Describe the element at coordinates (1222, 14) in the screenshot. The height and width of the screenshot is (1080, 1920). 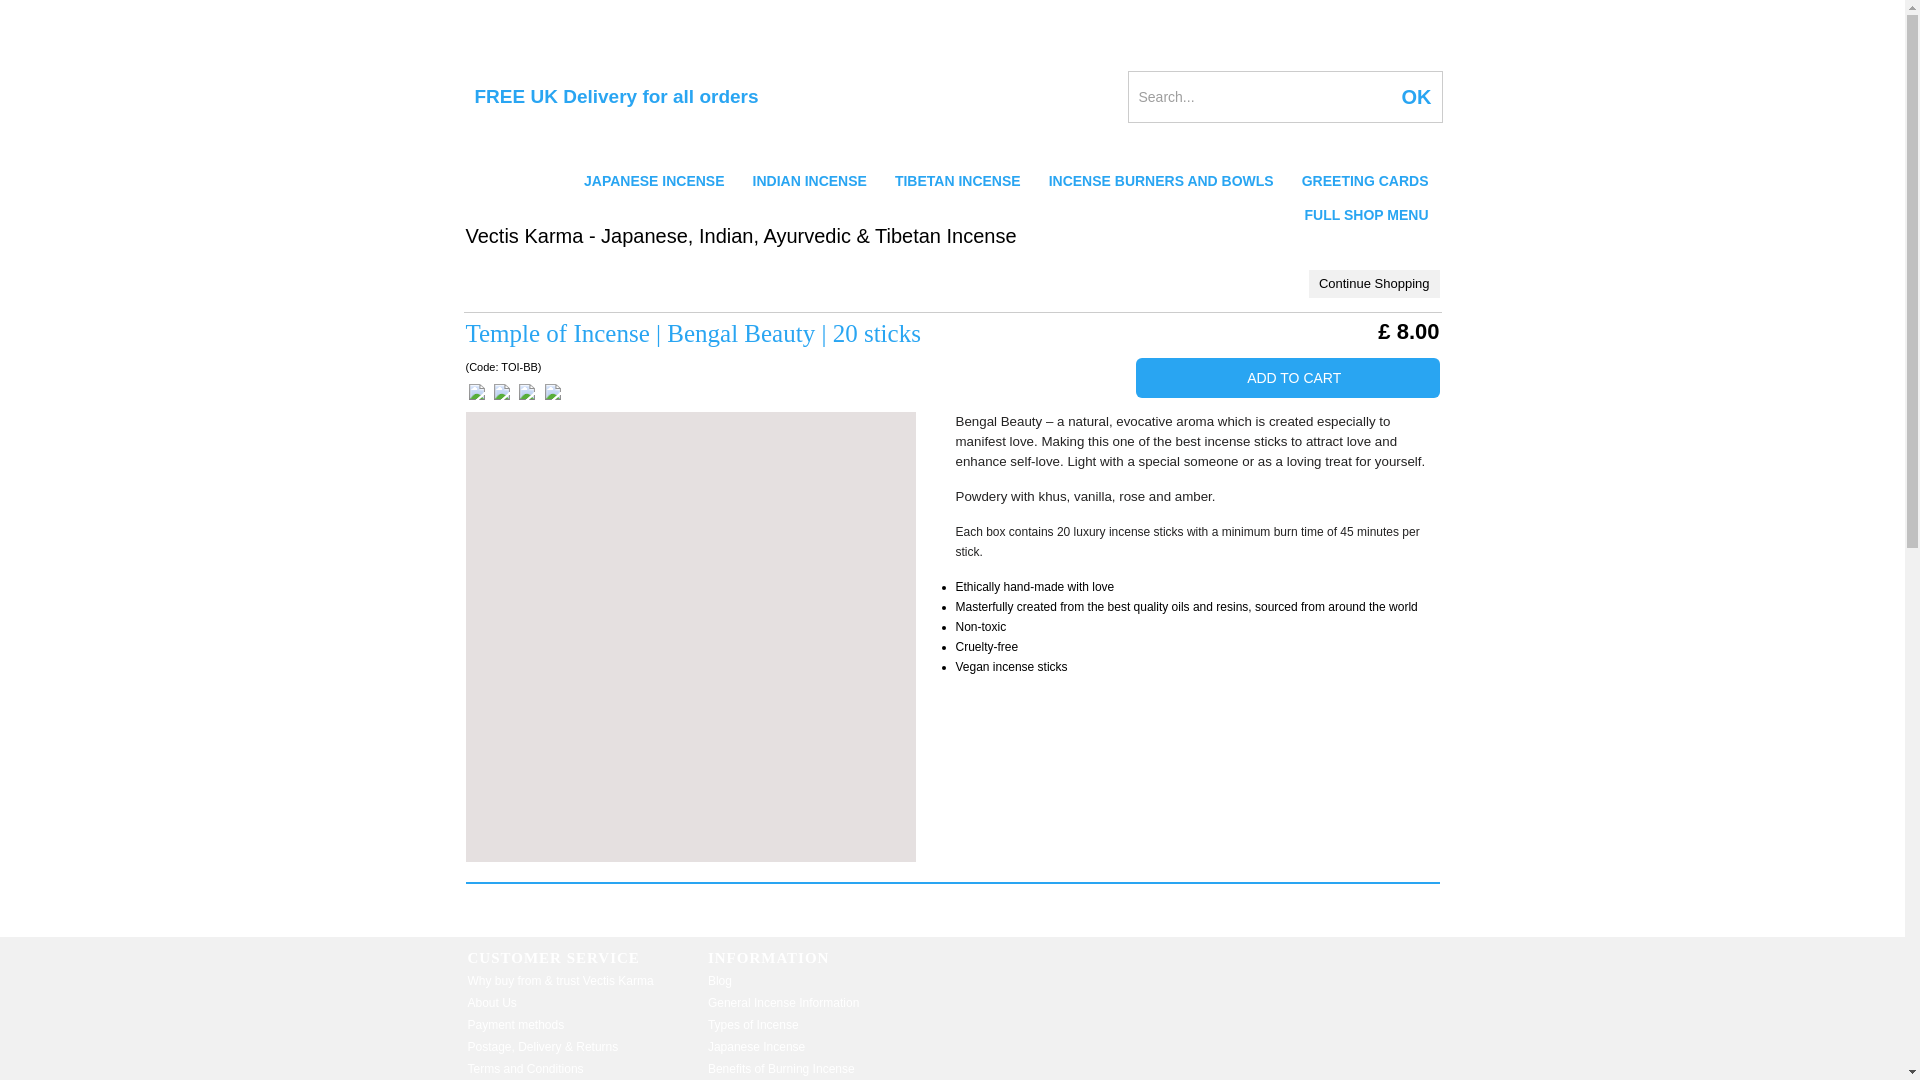
I see `Contact Us` at that location.